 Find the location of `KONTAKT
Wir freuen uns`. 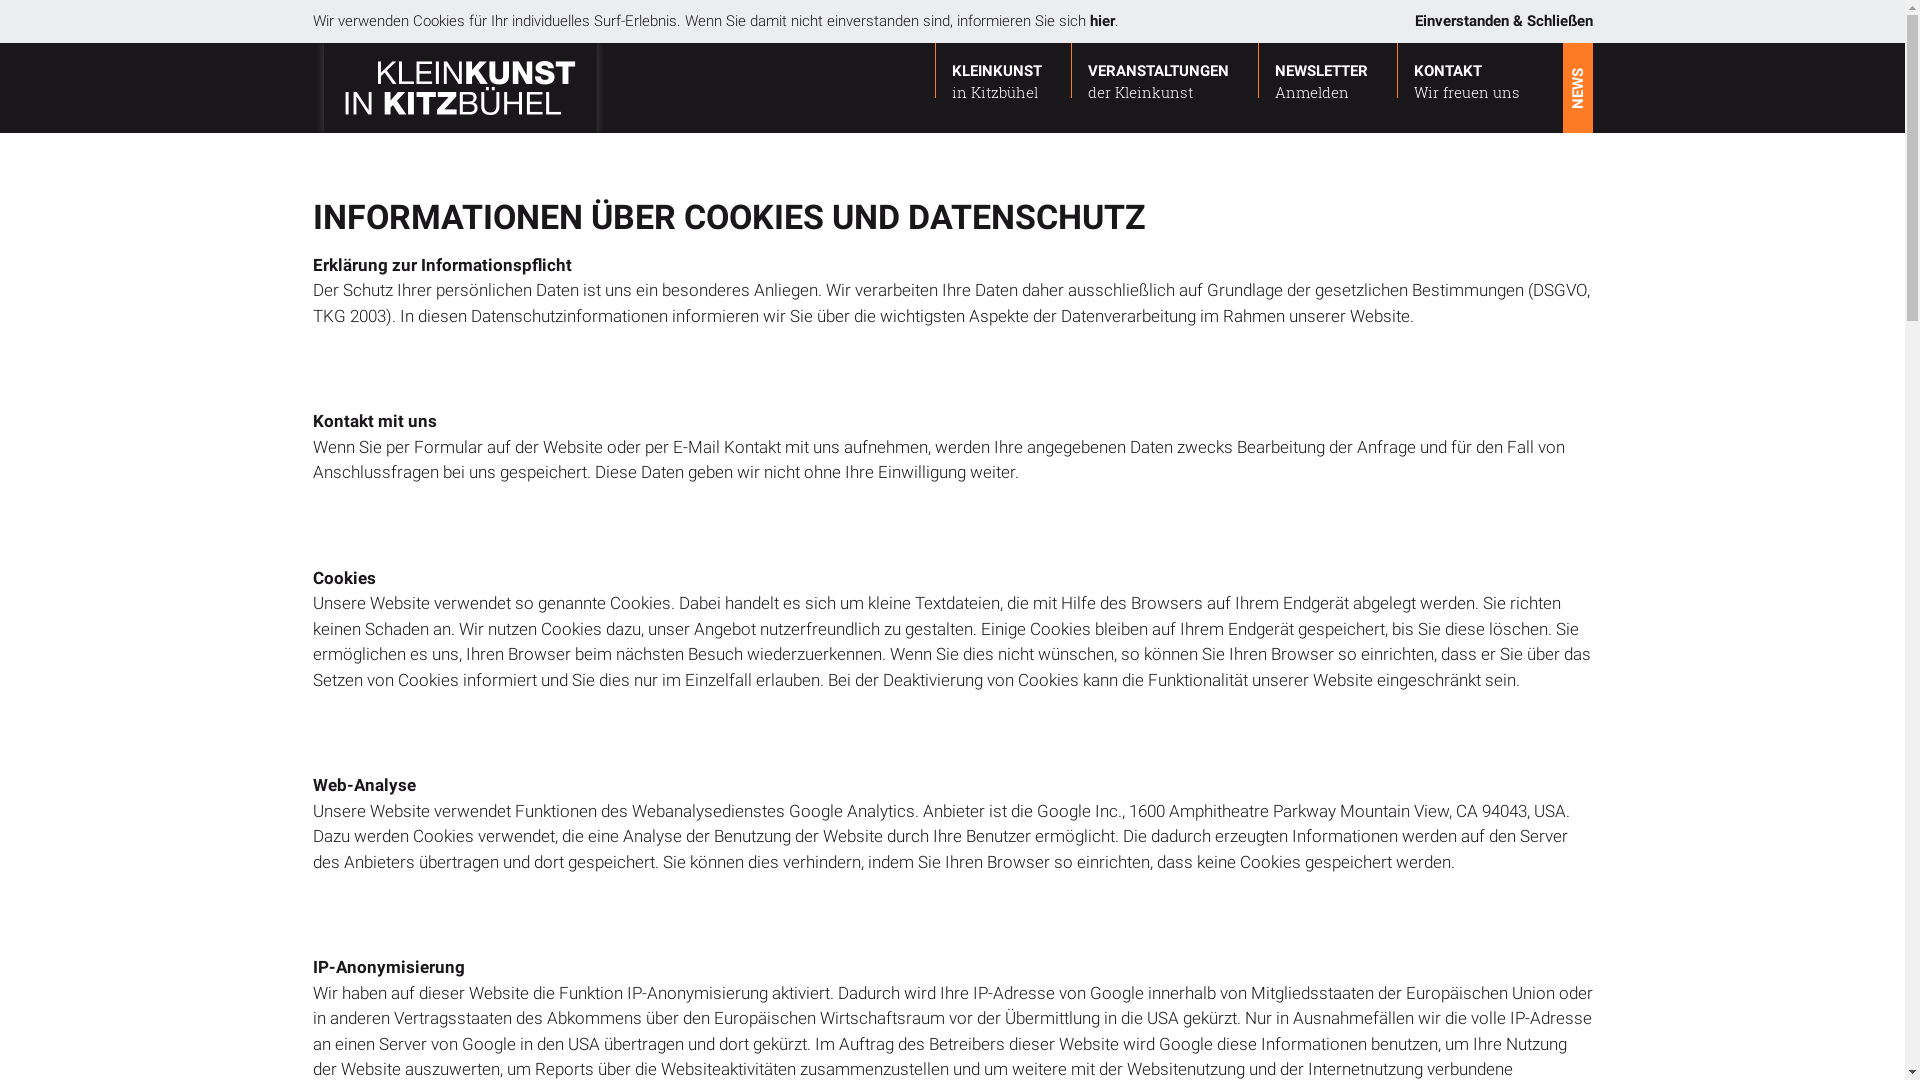

KONTAKT
Wir freuen uns is located at coordinates (1466, 72).